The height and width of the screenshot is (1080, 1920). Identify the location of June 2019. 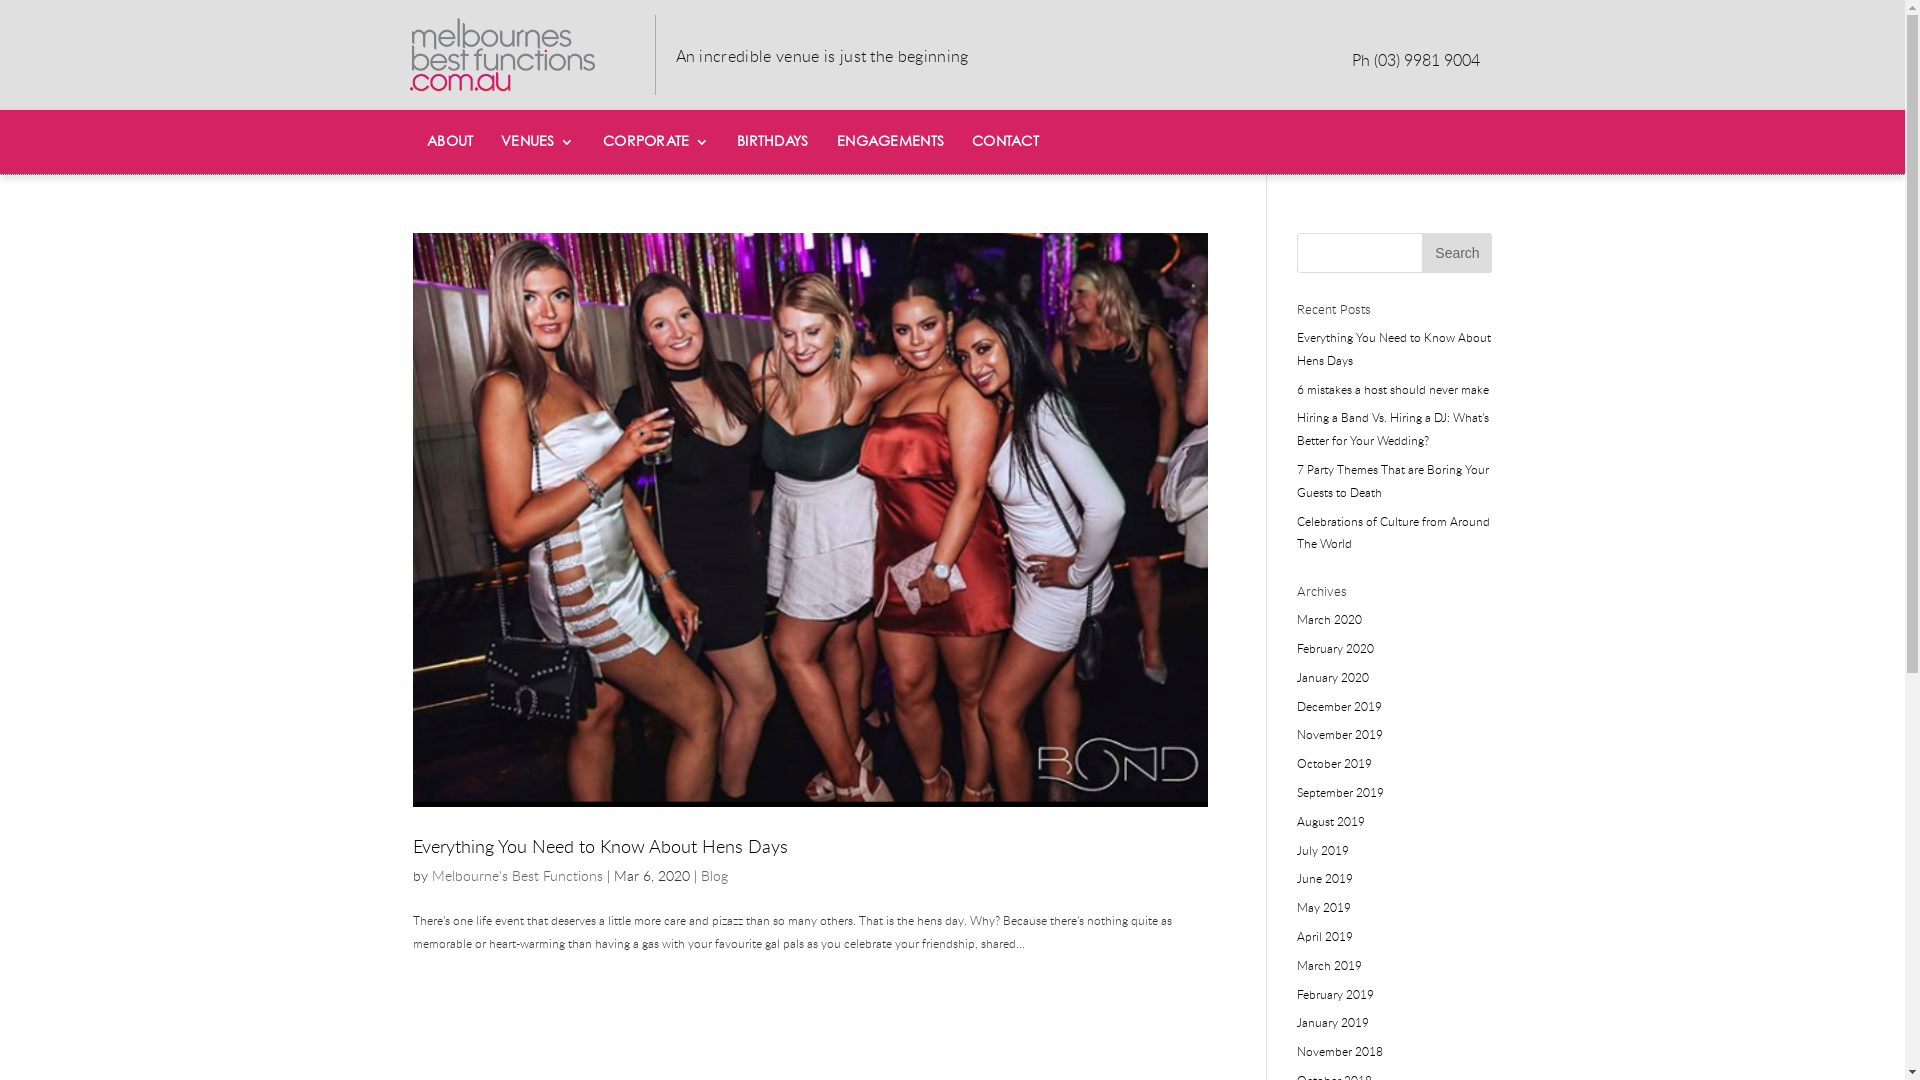
(1325, 878).